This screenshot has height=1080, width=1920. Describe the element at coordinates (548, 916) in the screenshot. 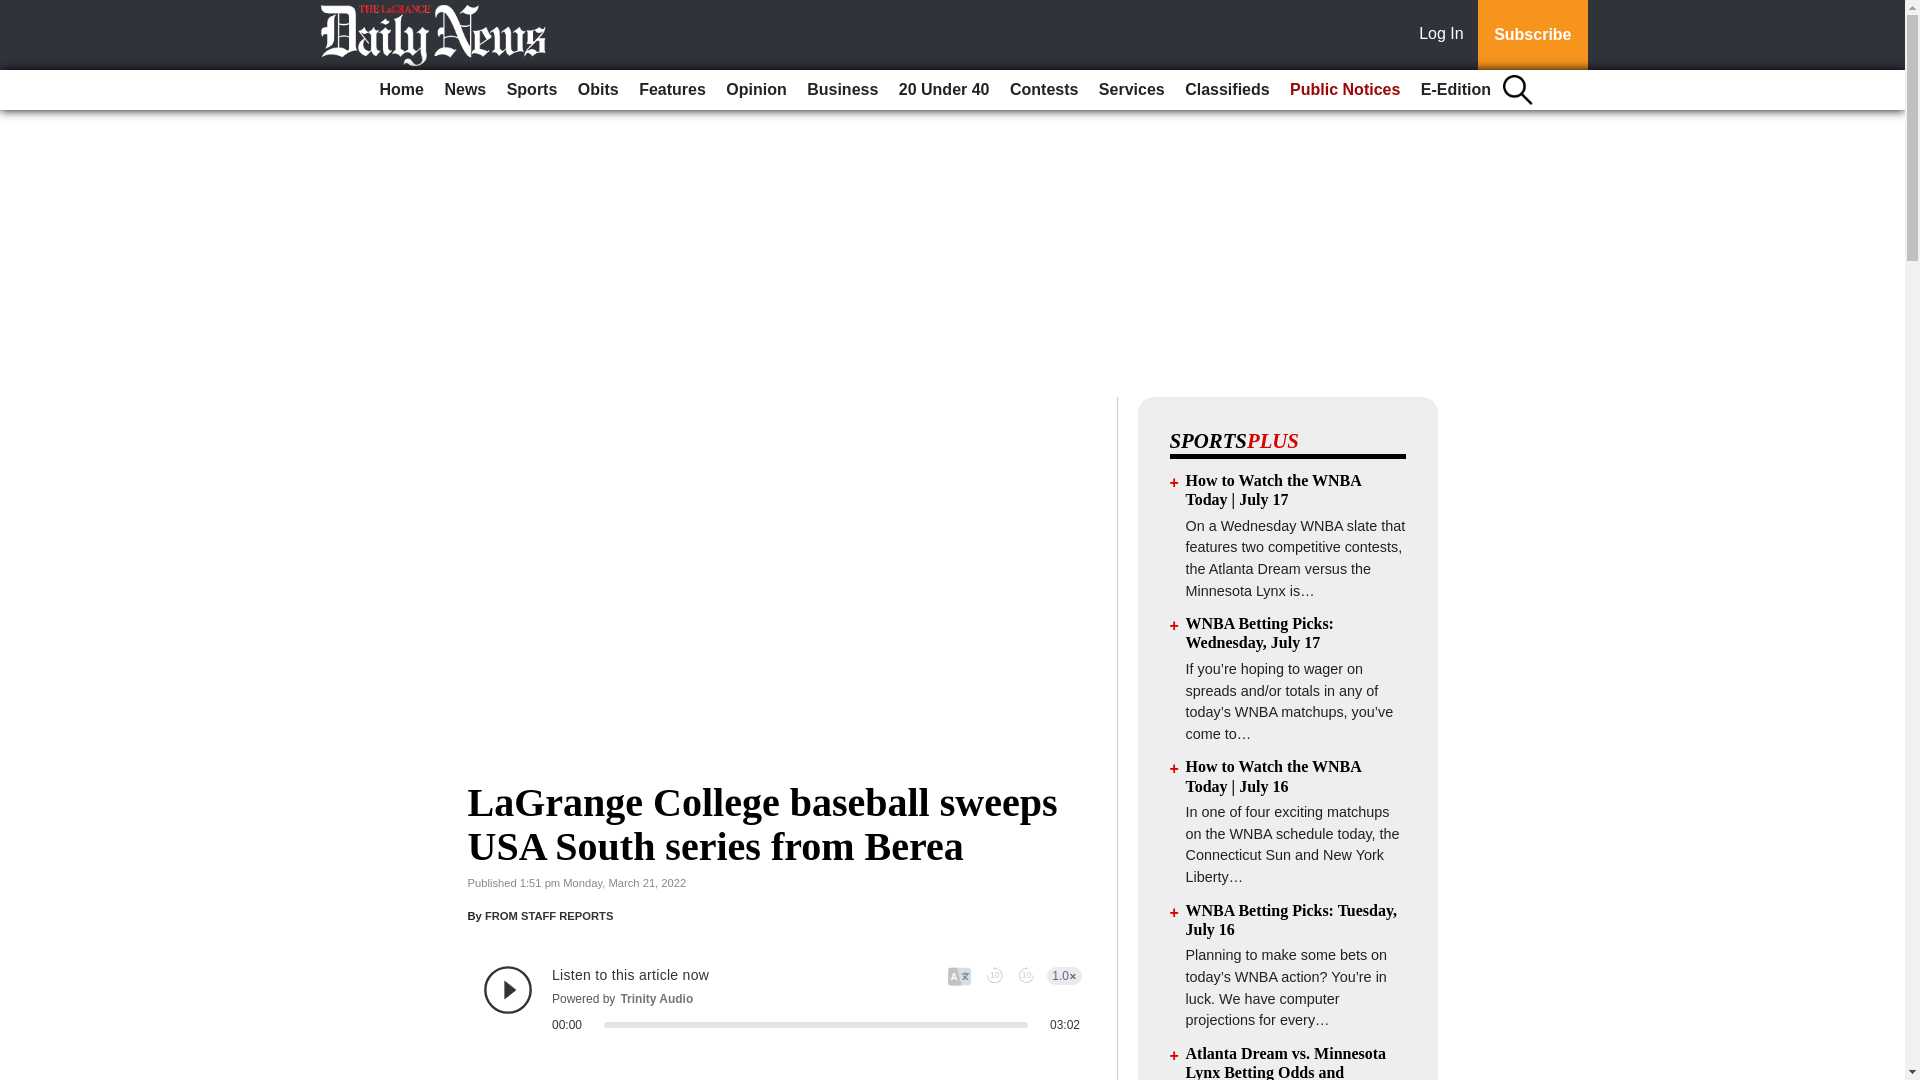

I see `FROM STAFF REPORTS` at that location.